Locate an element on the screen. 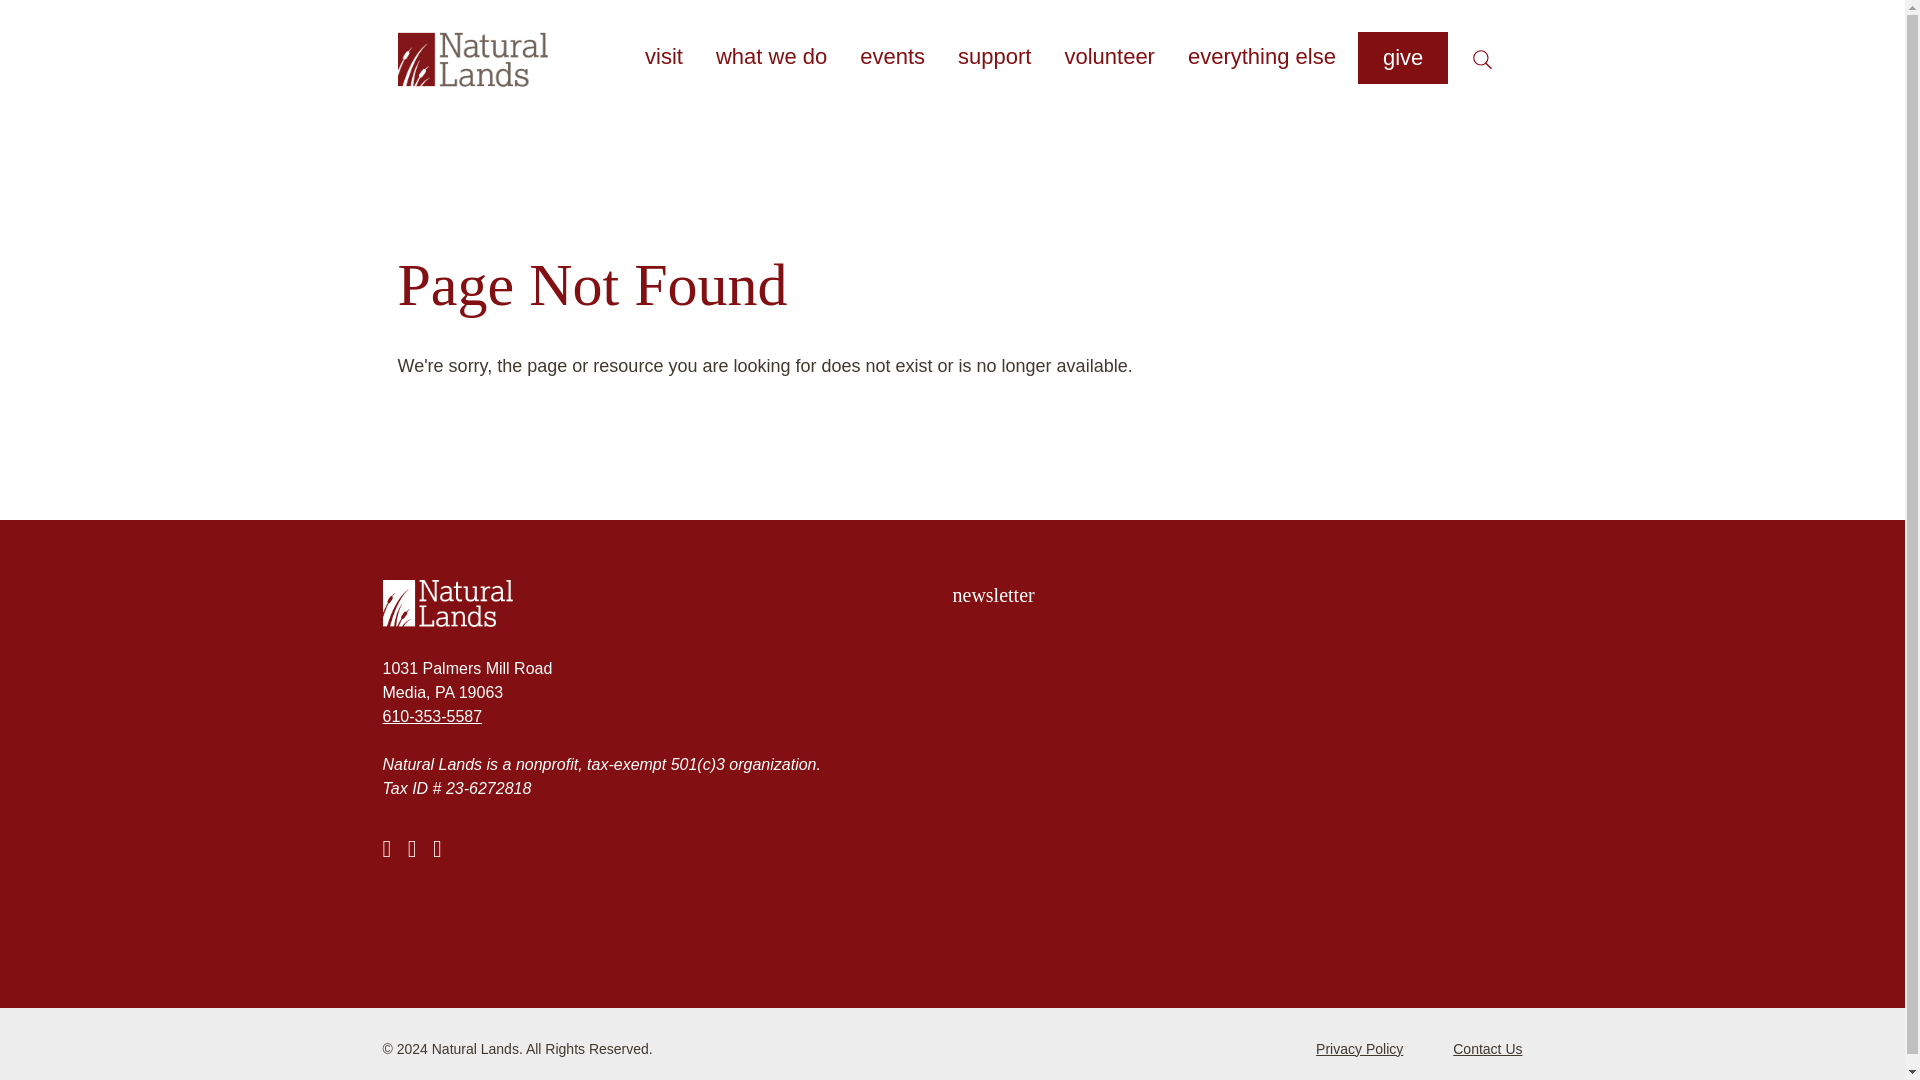 This screenshot has height=1080, width=1920. 610-353-5587 is located at coordinates (432, 716).